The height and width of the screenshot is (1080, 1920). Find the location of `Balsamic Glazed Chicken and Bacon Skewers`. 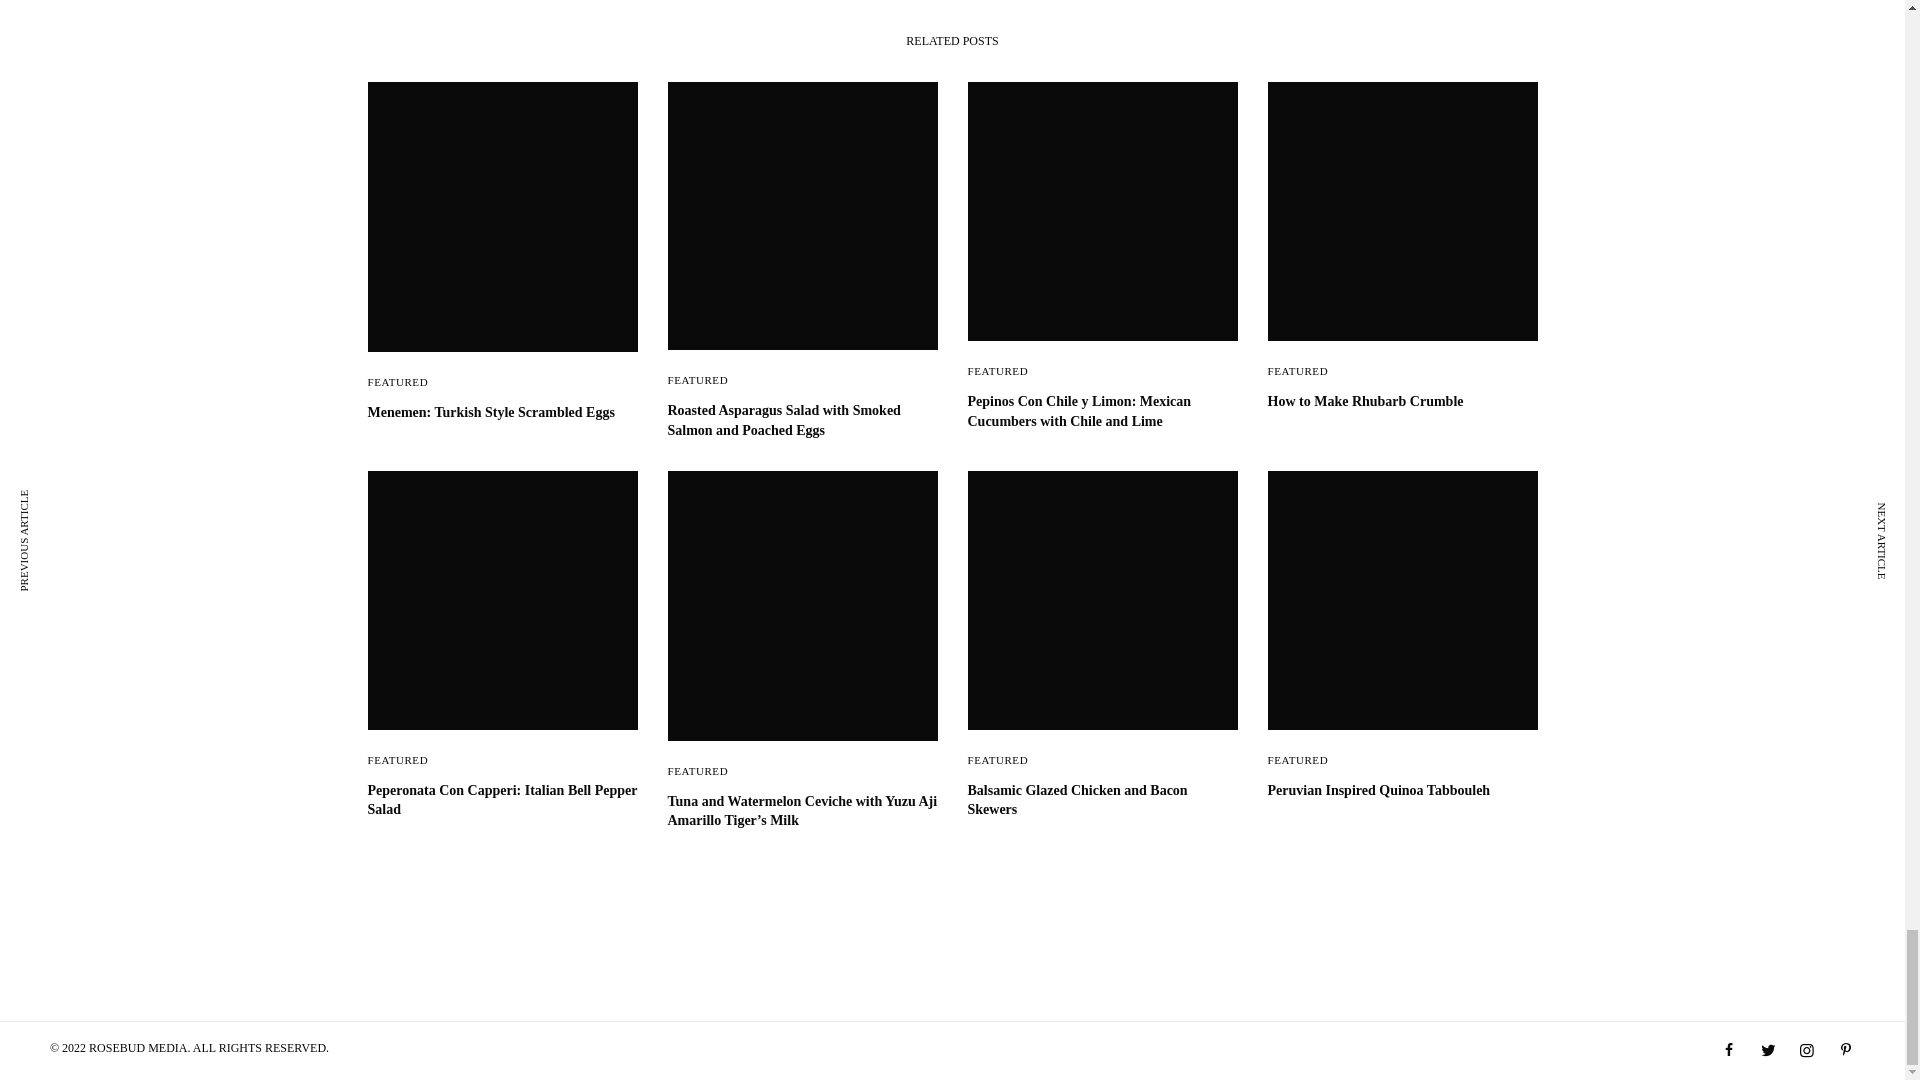

Balsamic Glazed Chicken and Bacon Skewers is located at coordinates (1102, 800).